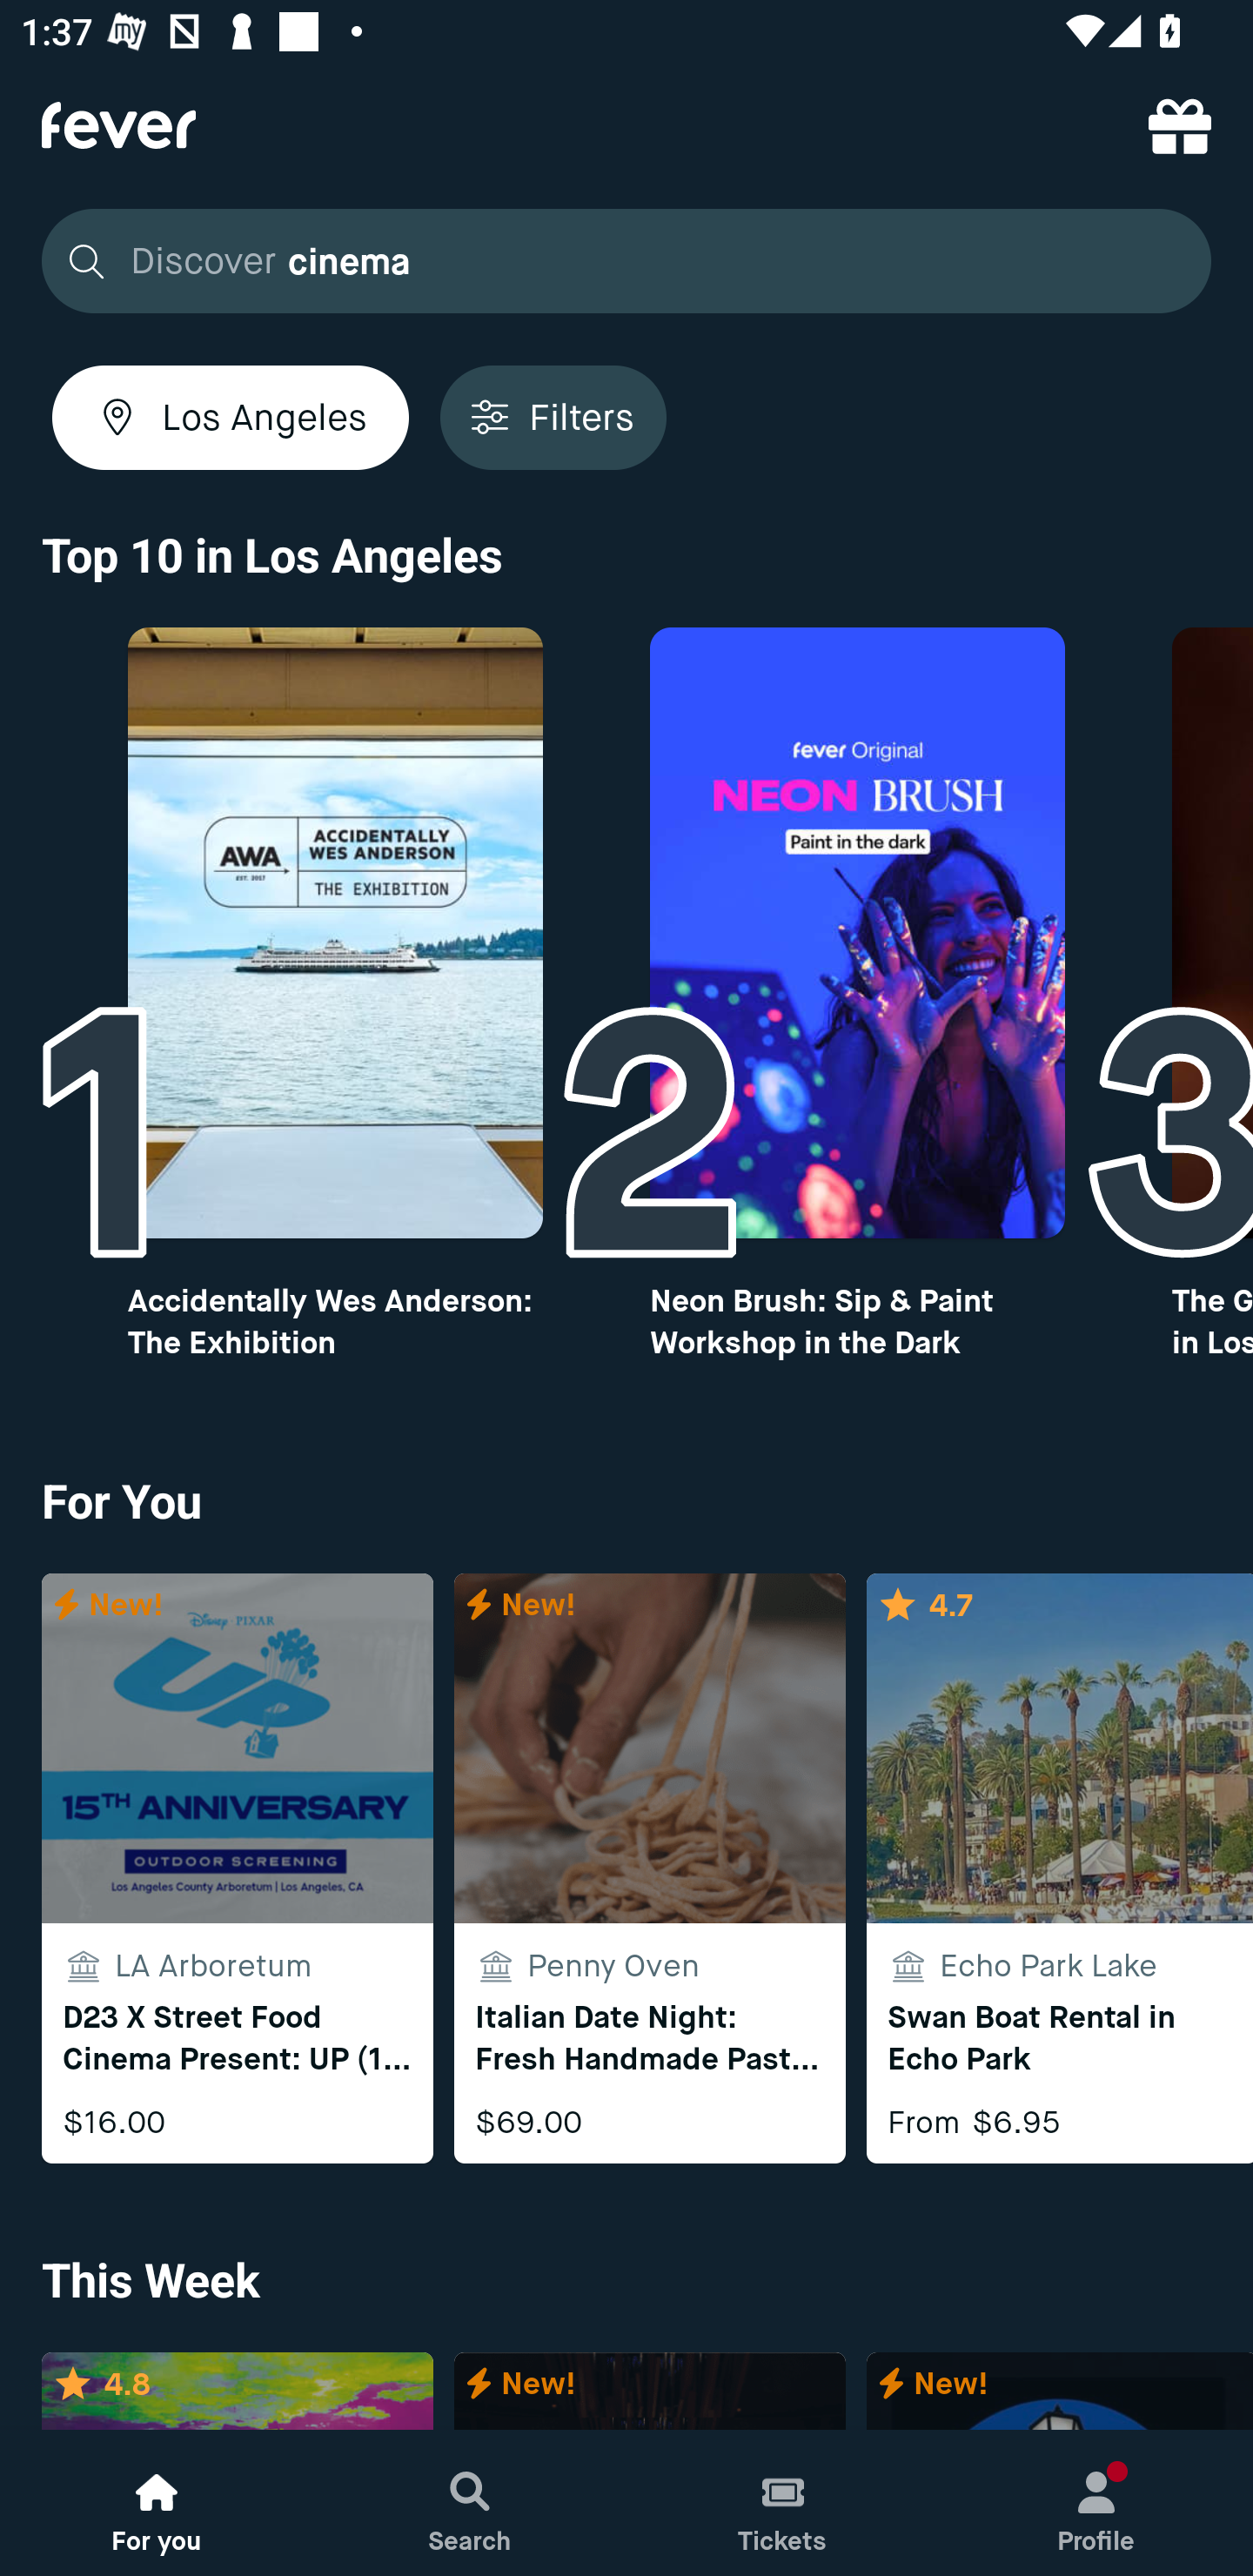  What do you see at coordinates (1180, 125) in the screenshot?
I see `referral` at bounding box center [1180, 125].